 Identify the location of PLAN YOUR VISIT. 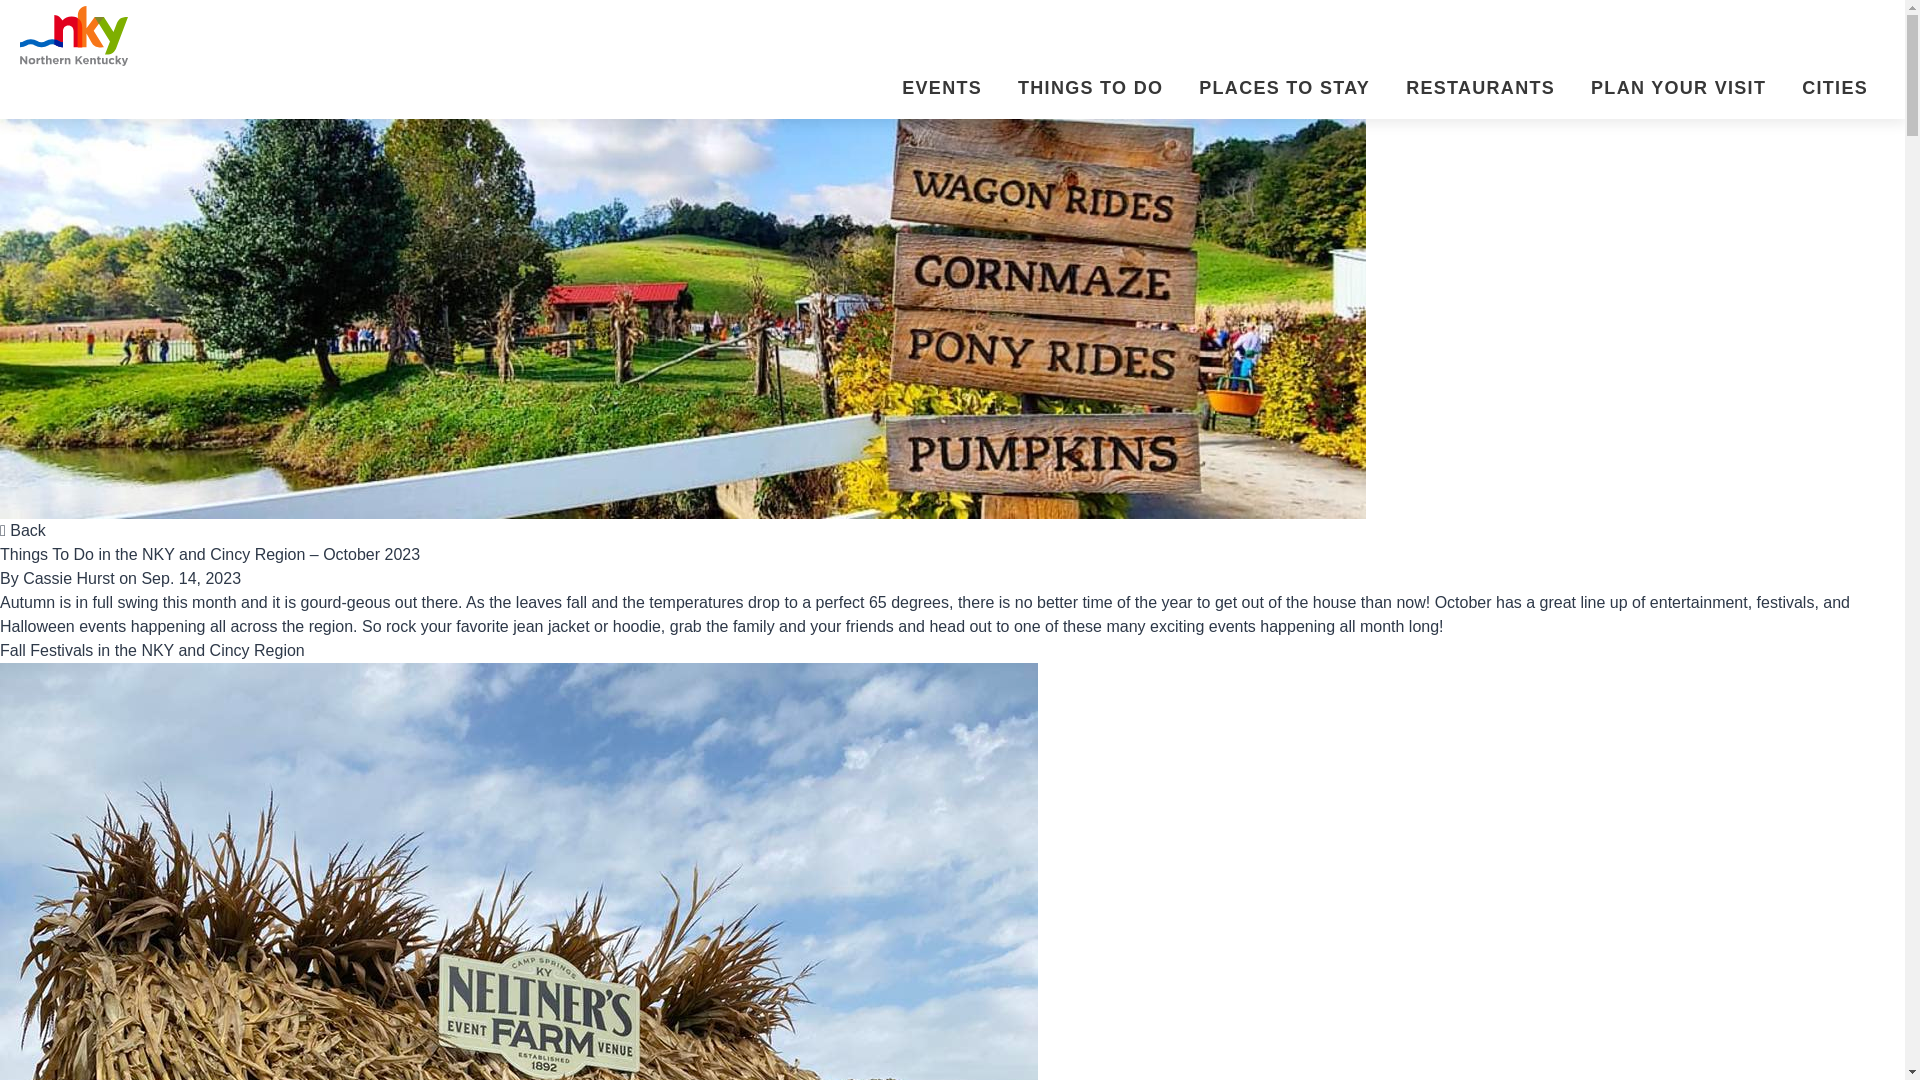
(1674, 90).